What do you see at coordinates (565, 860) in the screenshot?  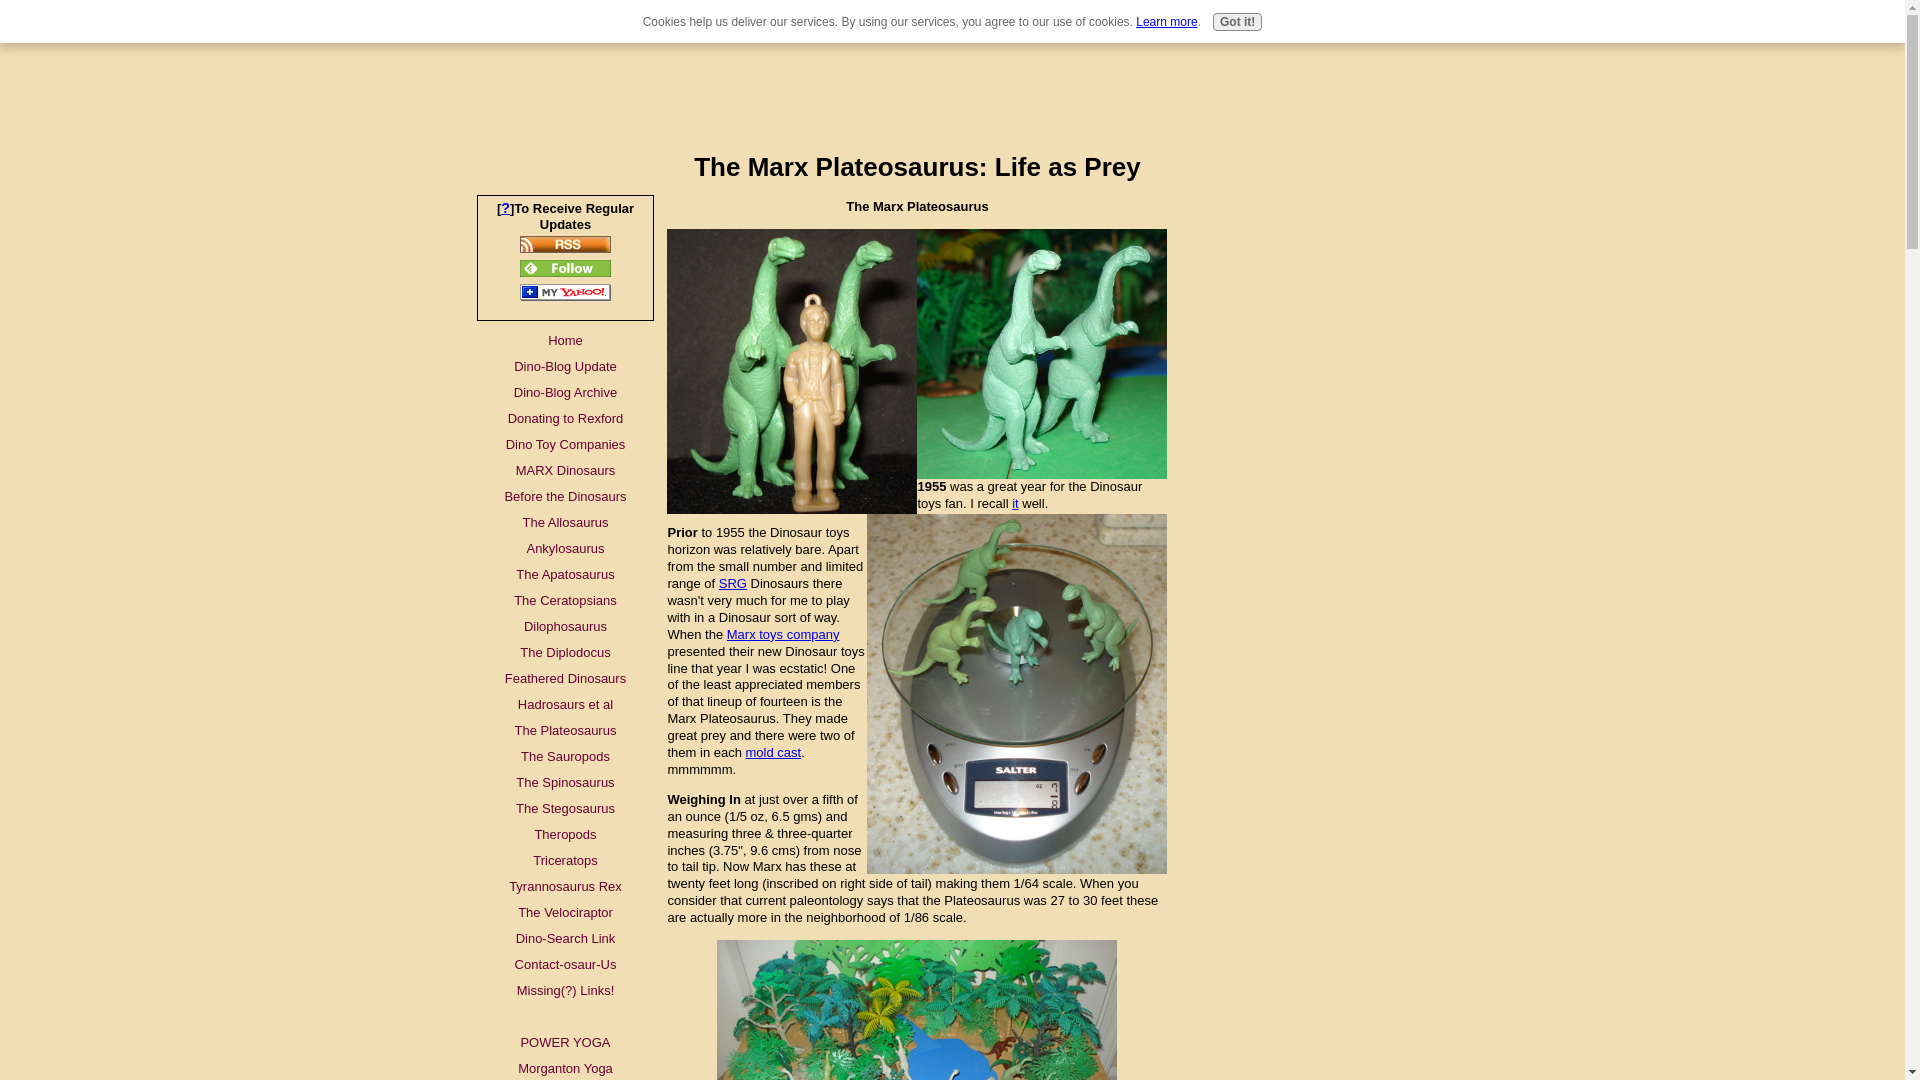 I see `Triceratops` at bounding box center [565, 860].